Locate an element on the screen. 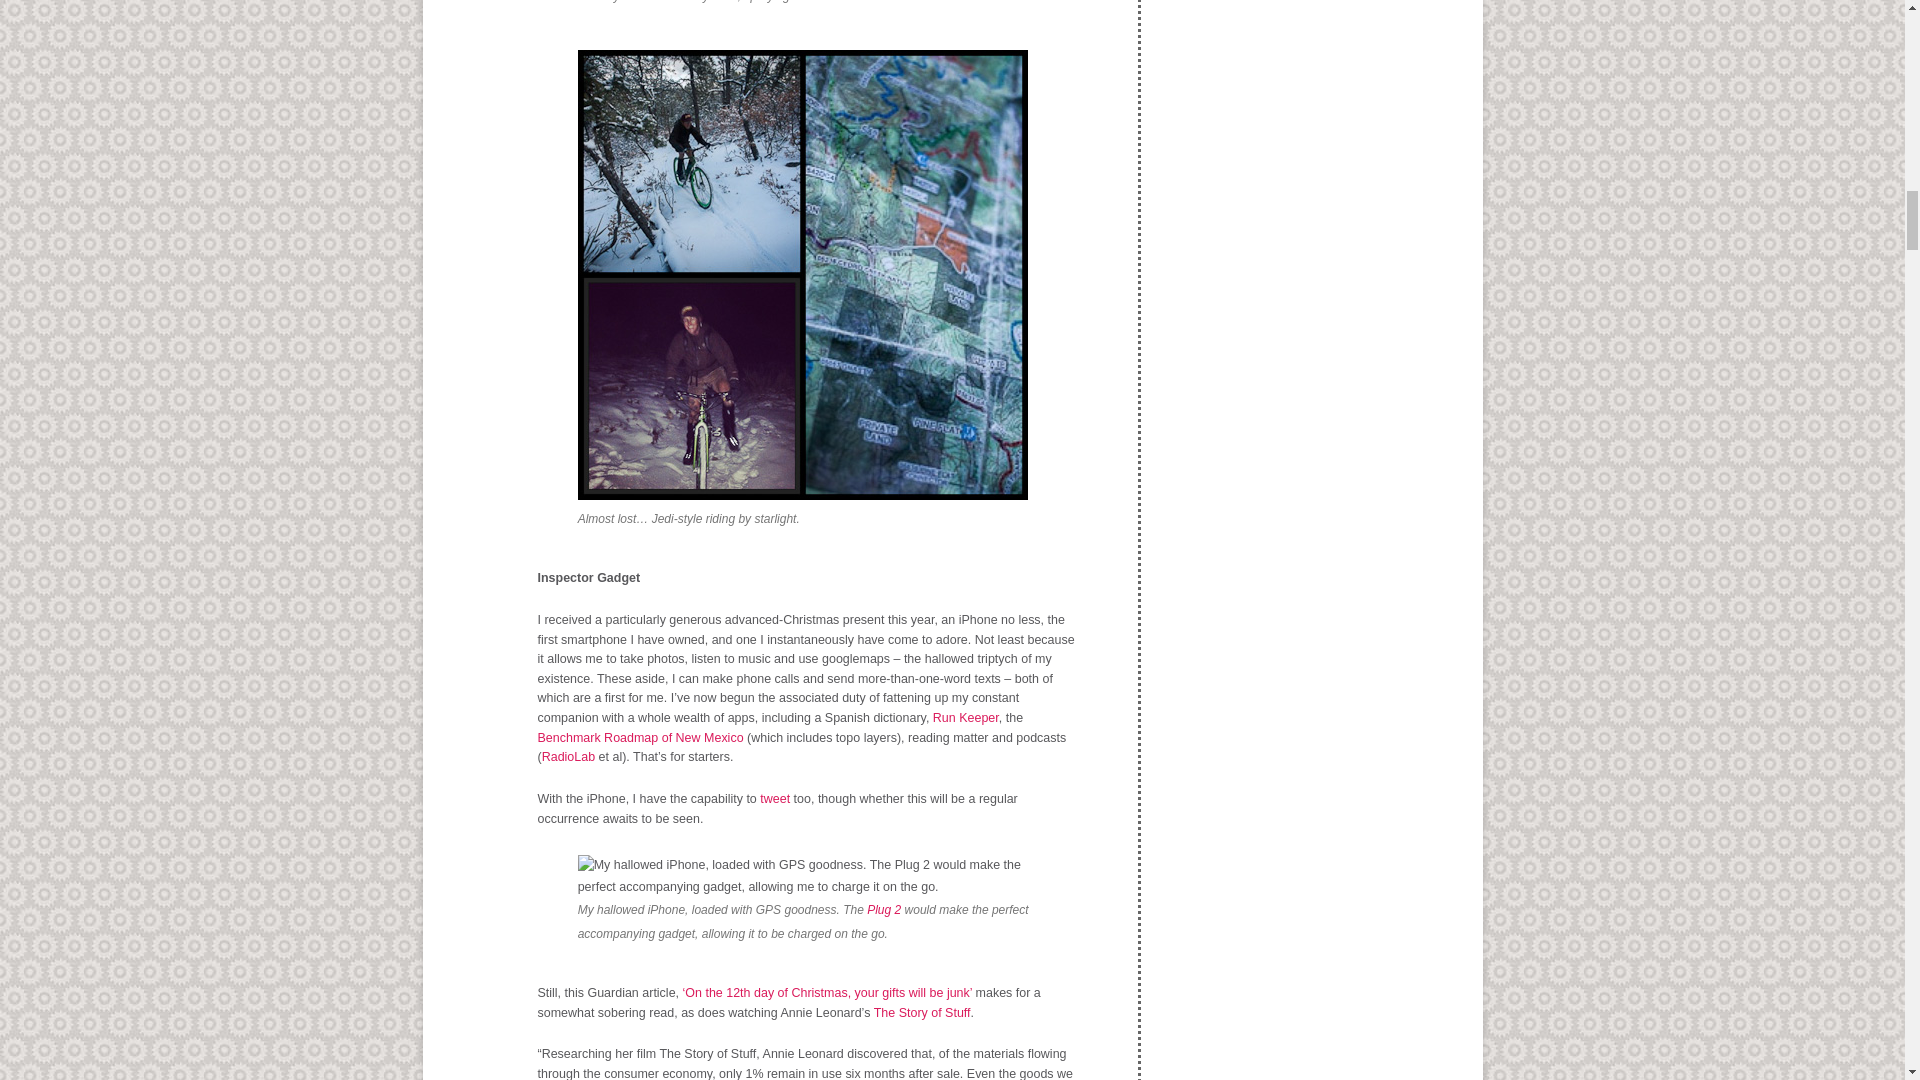  Plug 2 is located at coordinates (884, 909).